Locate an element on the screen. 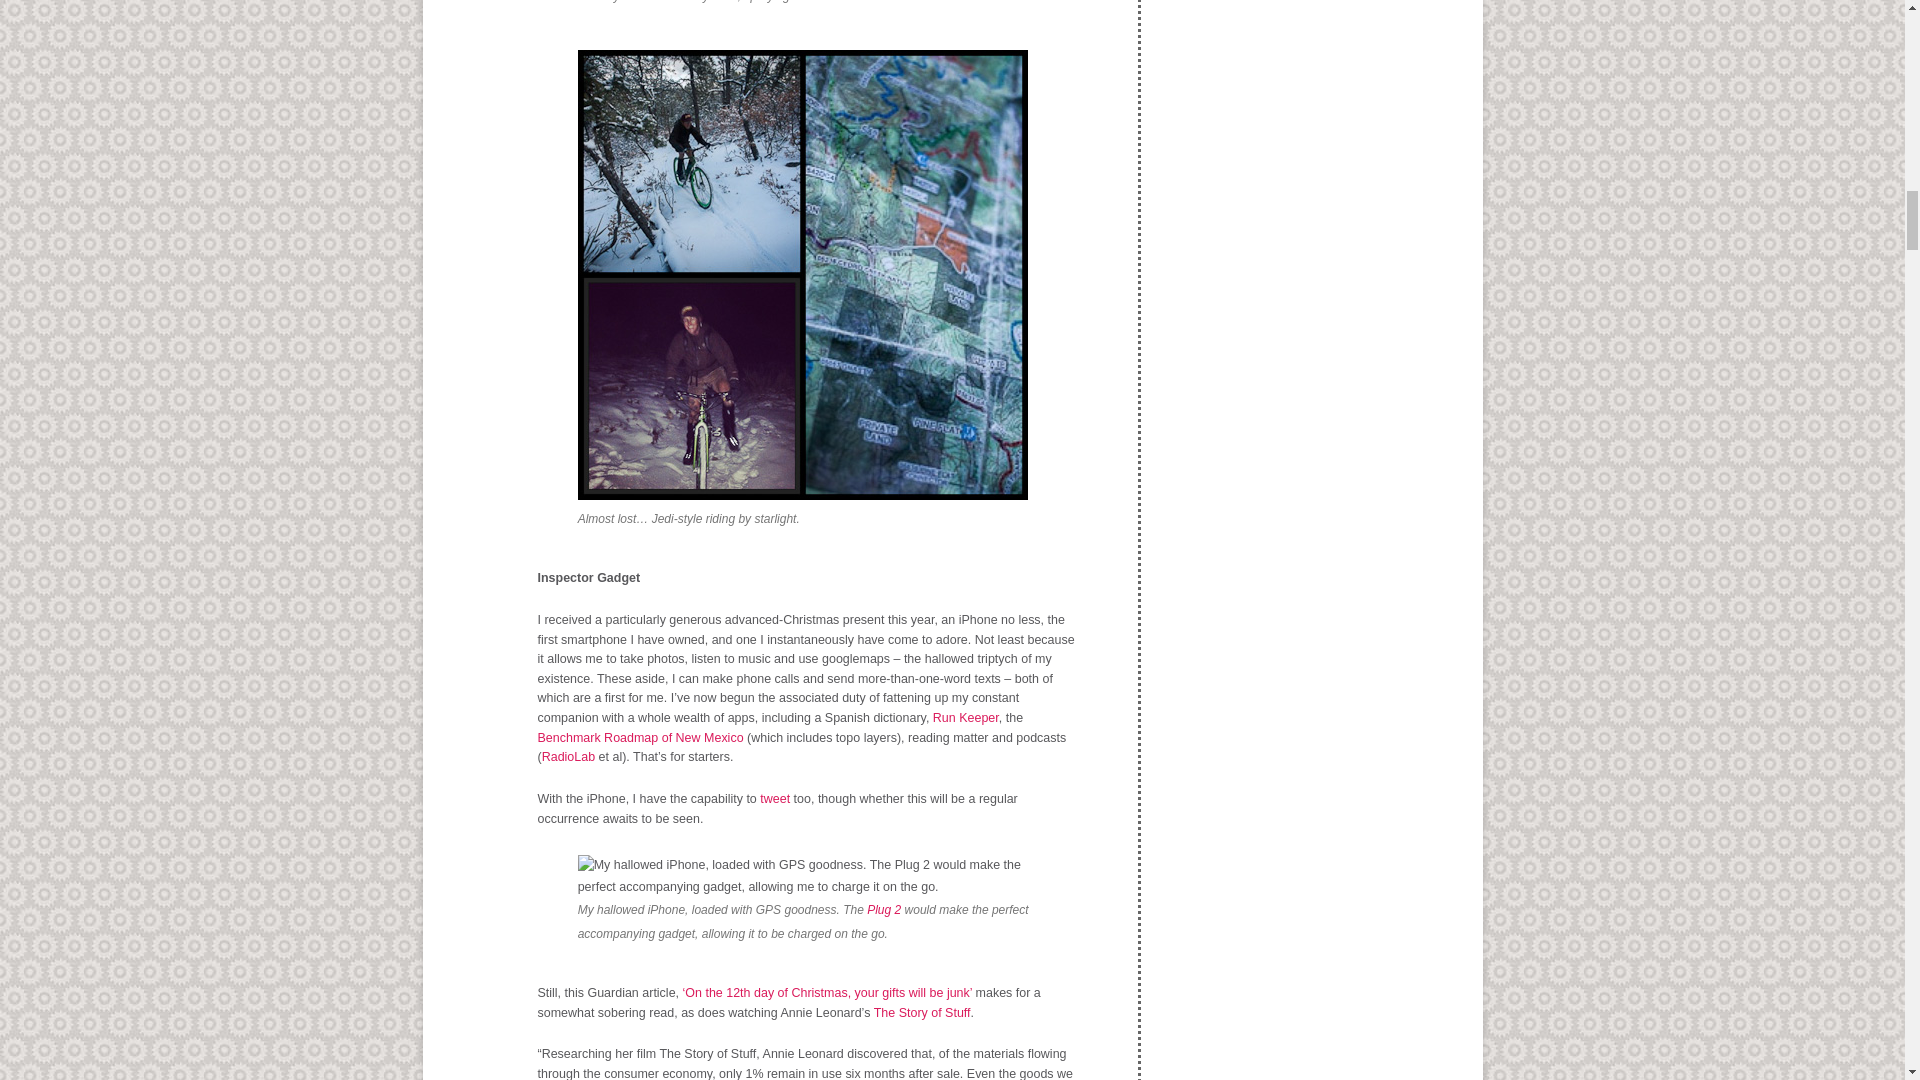  Plug 2 is located at coordinates (884, 909).